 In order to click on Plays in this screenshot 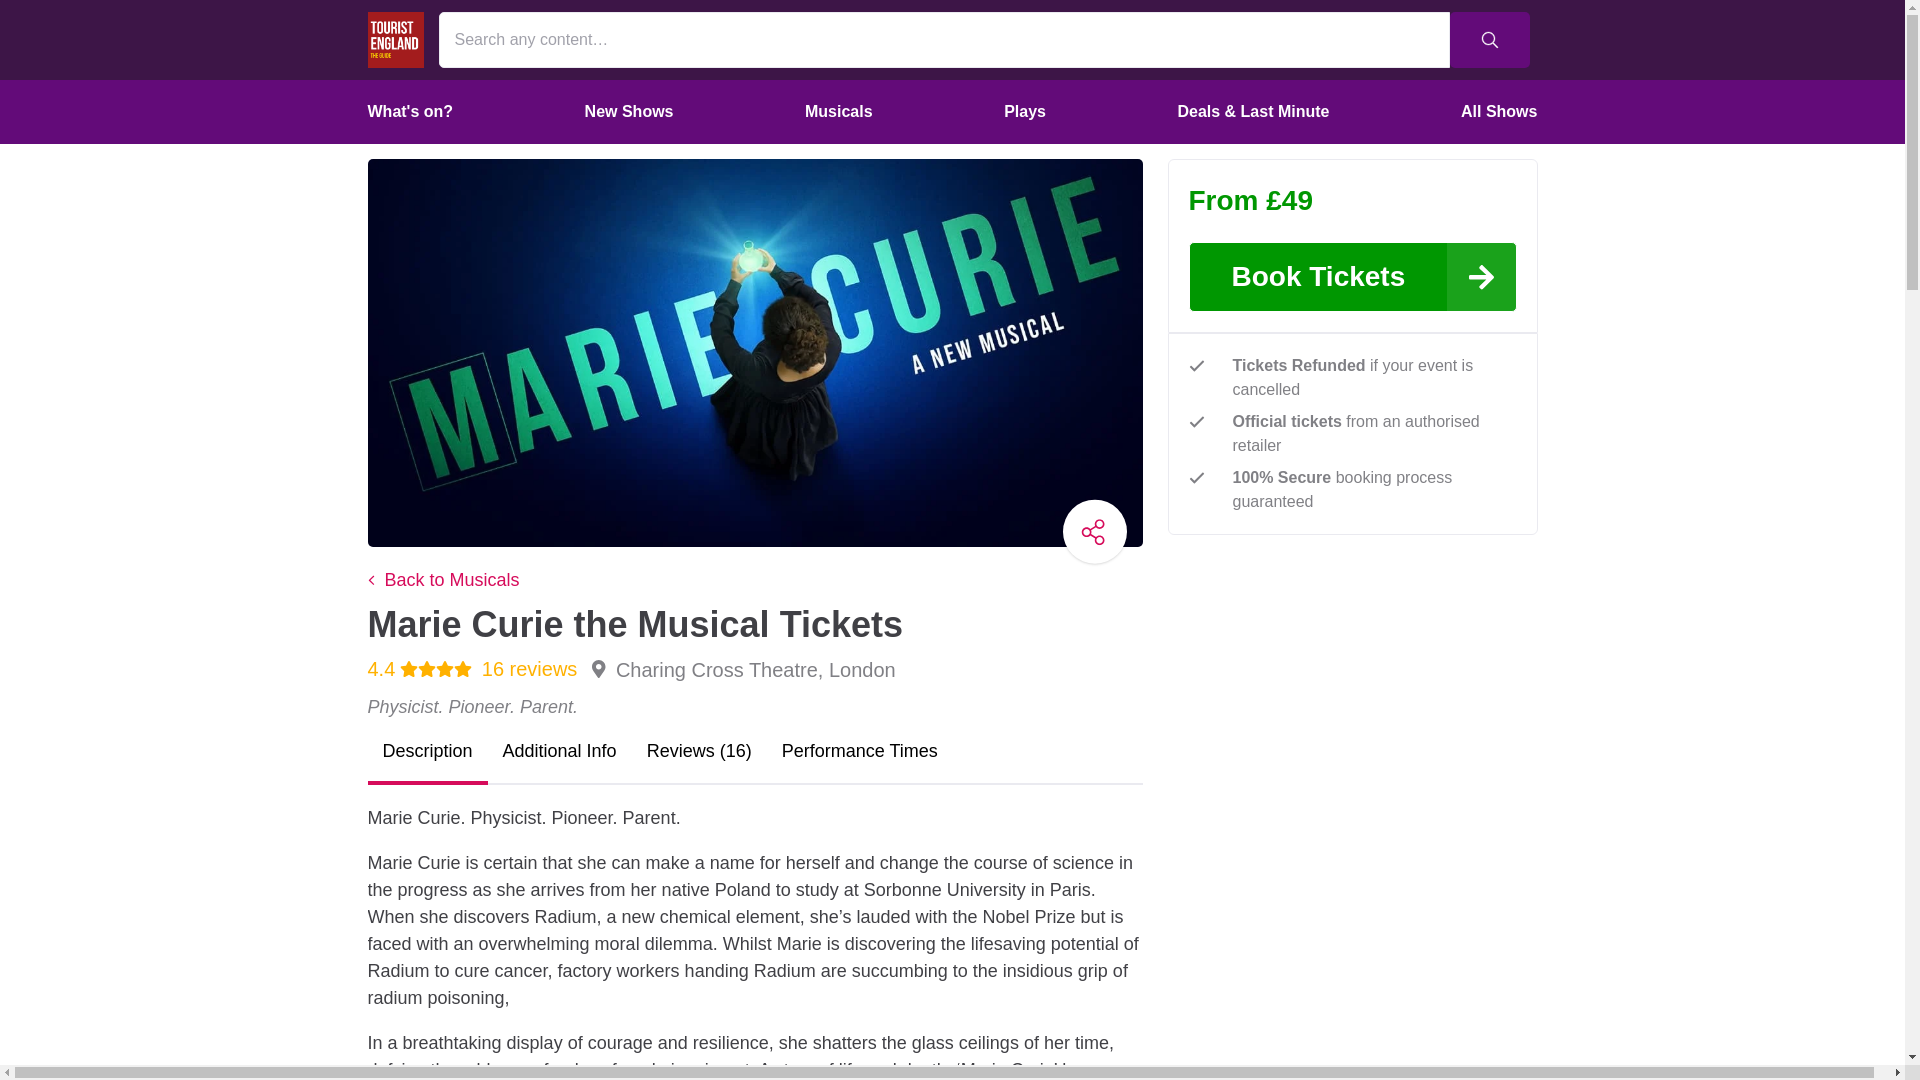, I will do `click(1024, 111)`.